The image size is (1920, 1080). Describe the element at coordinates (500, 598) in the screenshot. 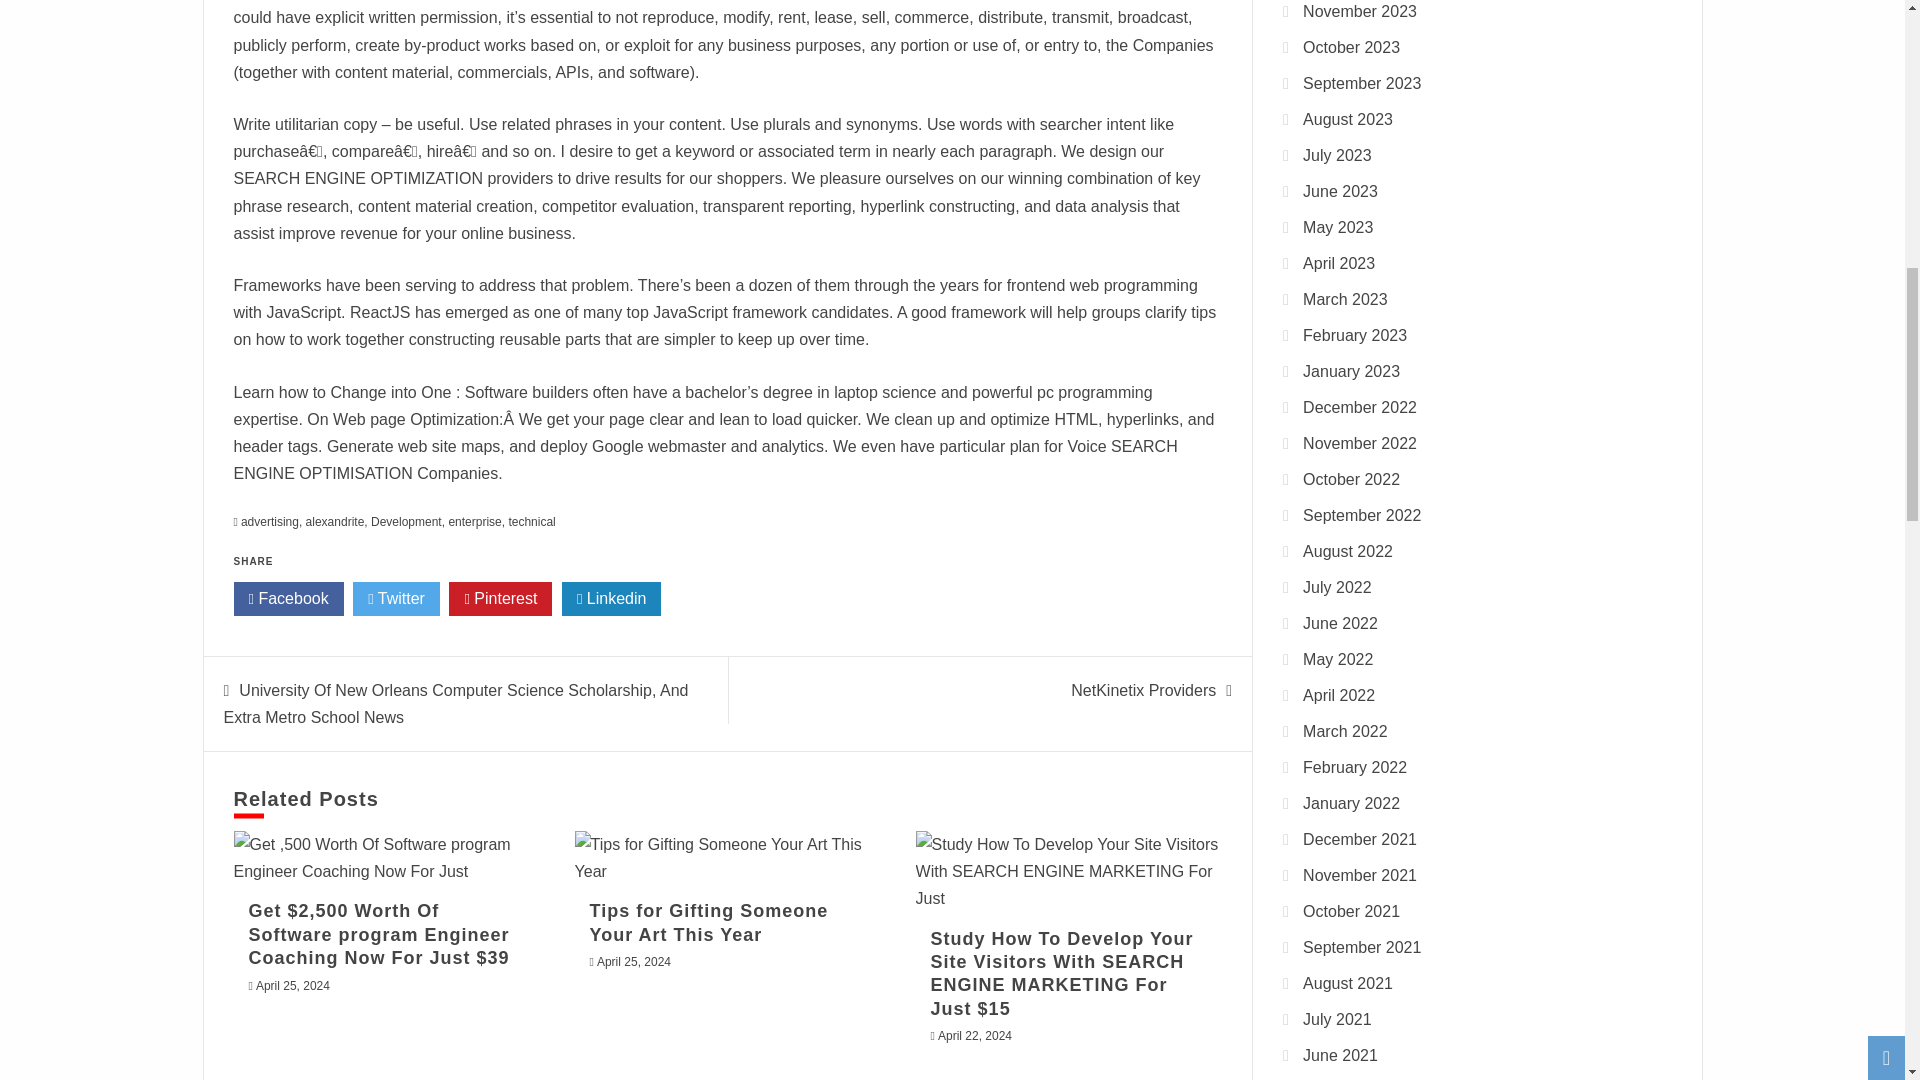

I see `Pinterest` at that location.